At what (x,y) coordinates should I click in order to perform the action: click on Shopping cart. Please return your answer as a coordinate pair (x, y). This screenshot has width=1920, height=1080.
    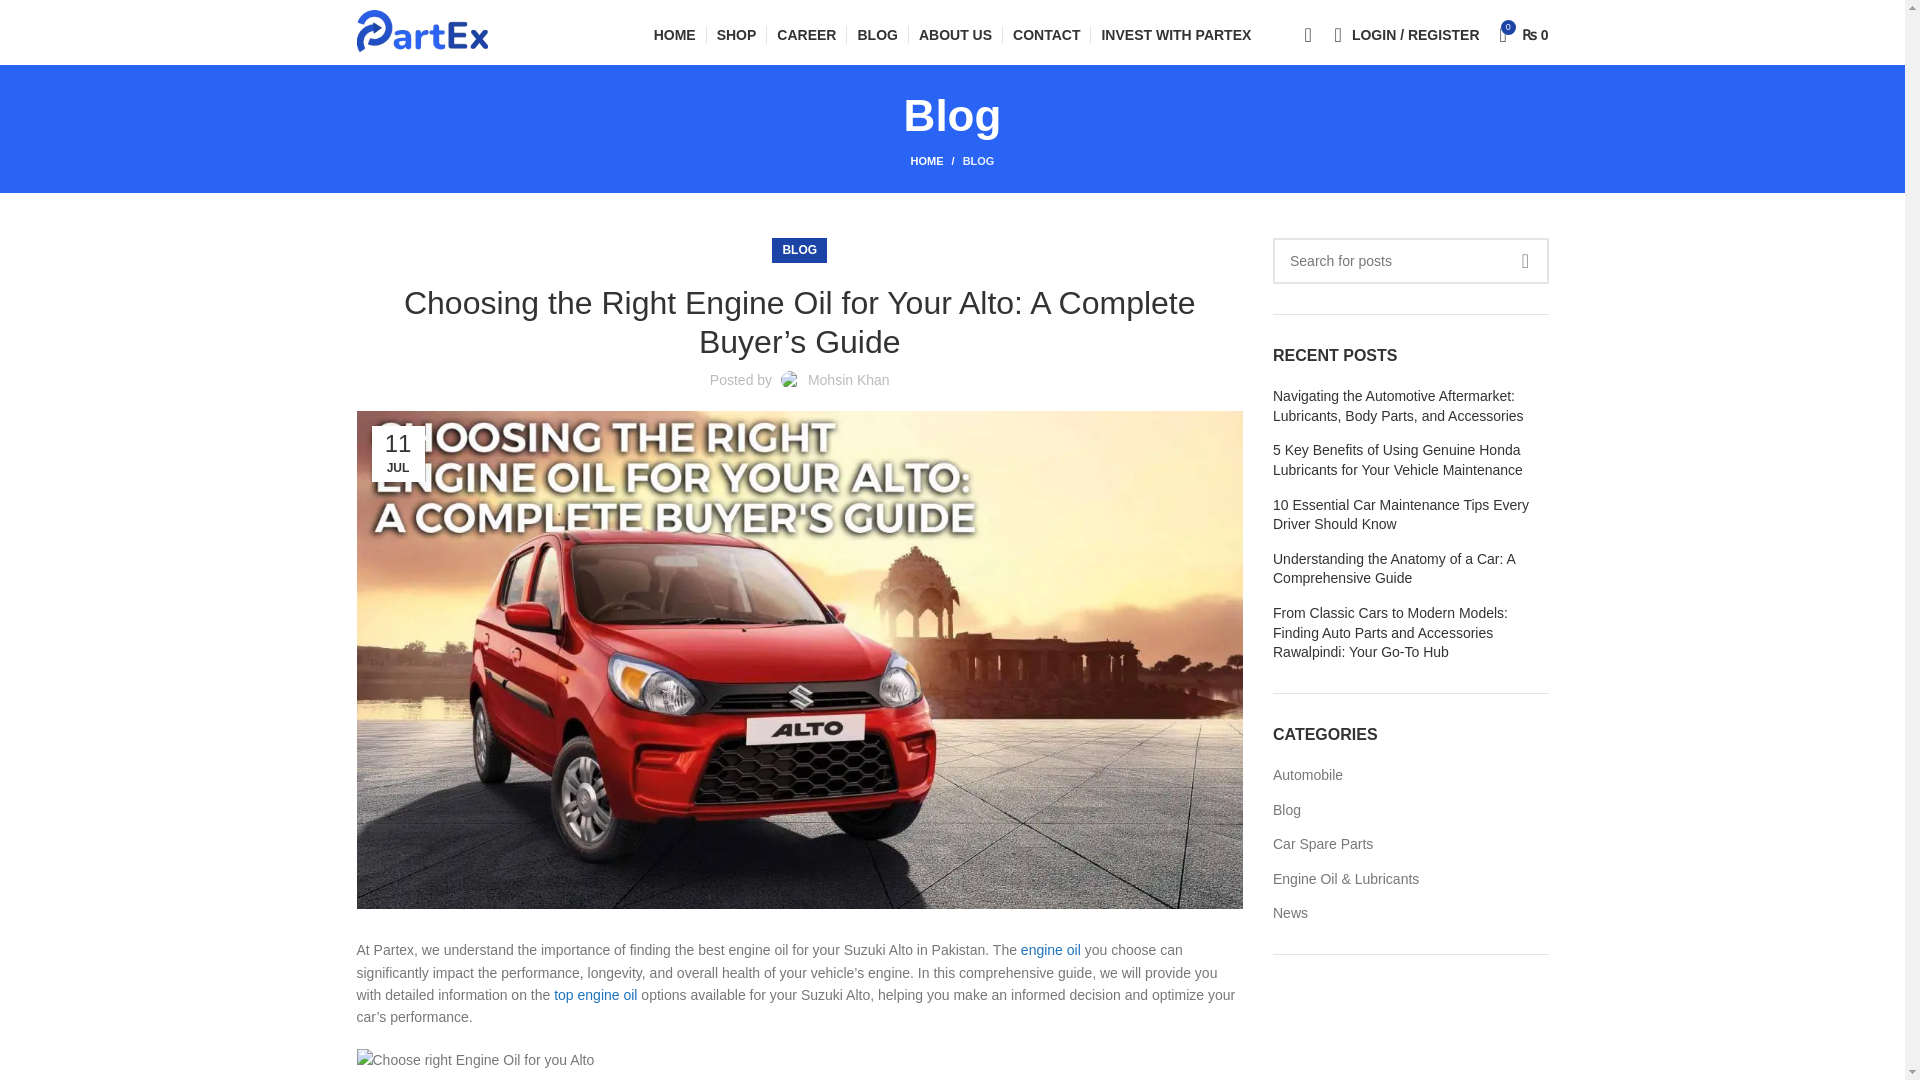
    Looking at the image, I should click on (1524, 35).